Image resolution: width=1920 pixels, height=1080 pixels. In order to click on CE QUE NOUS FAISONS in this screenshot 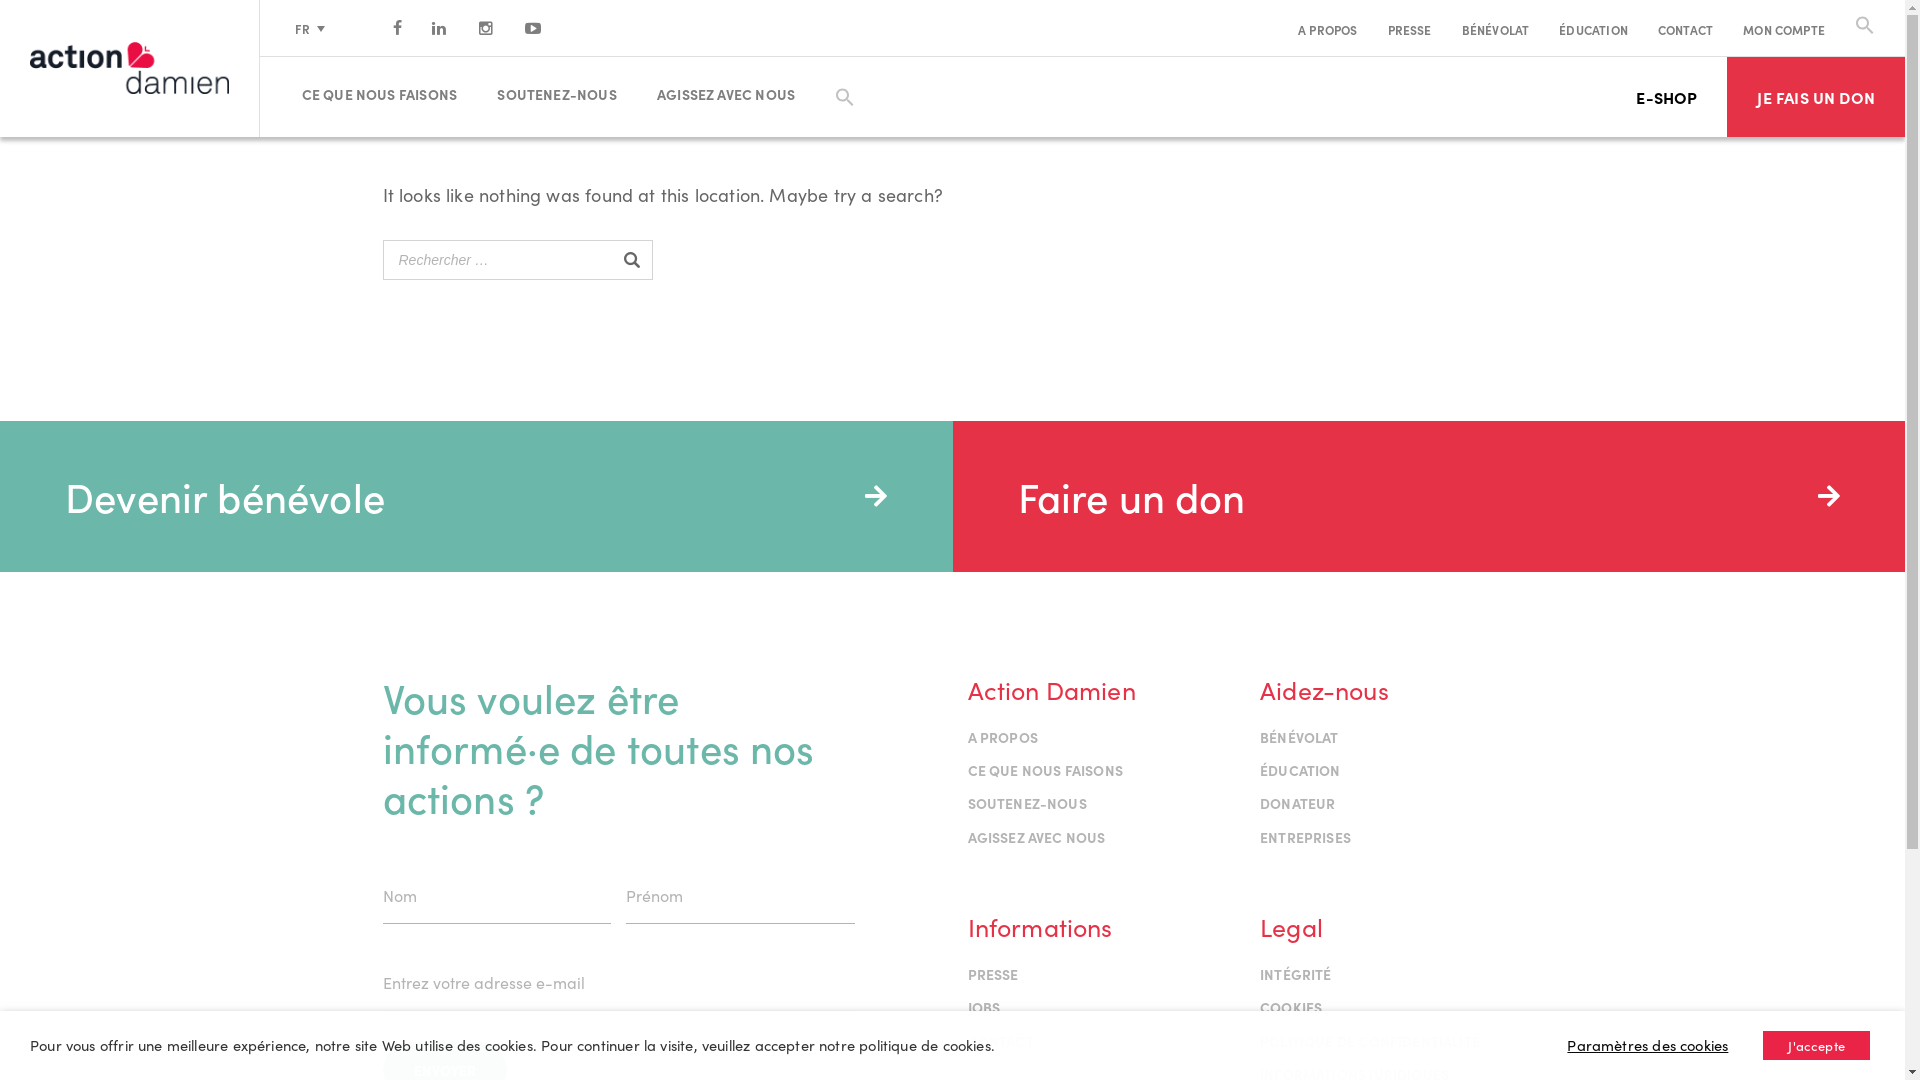, I will do `click(1046, 770)`.